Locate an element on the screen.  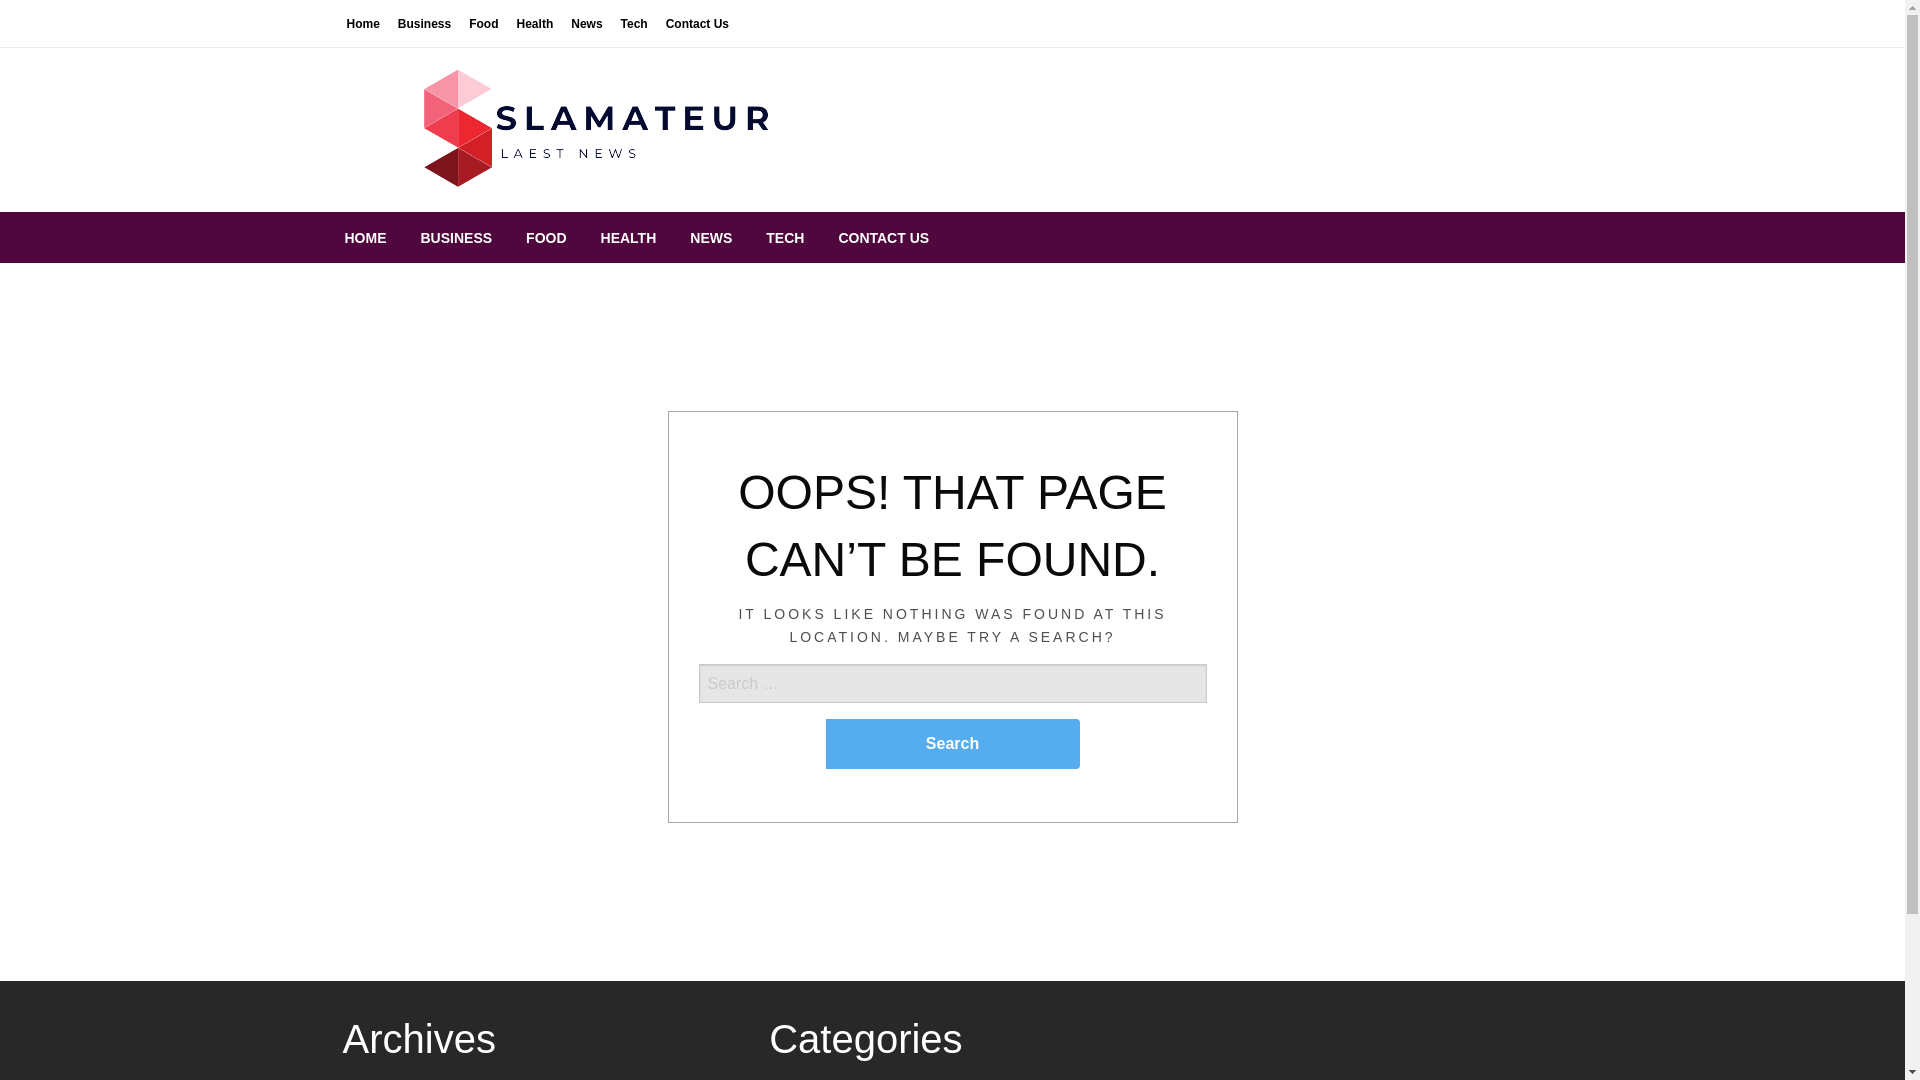
Search for: is located at coordinates (952, 716).